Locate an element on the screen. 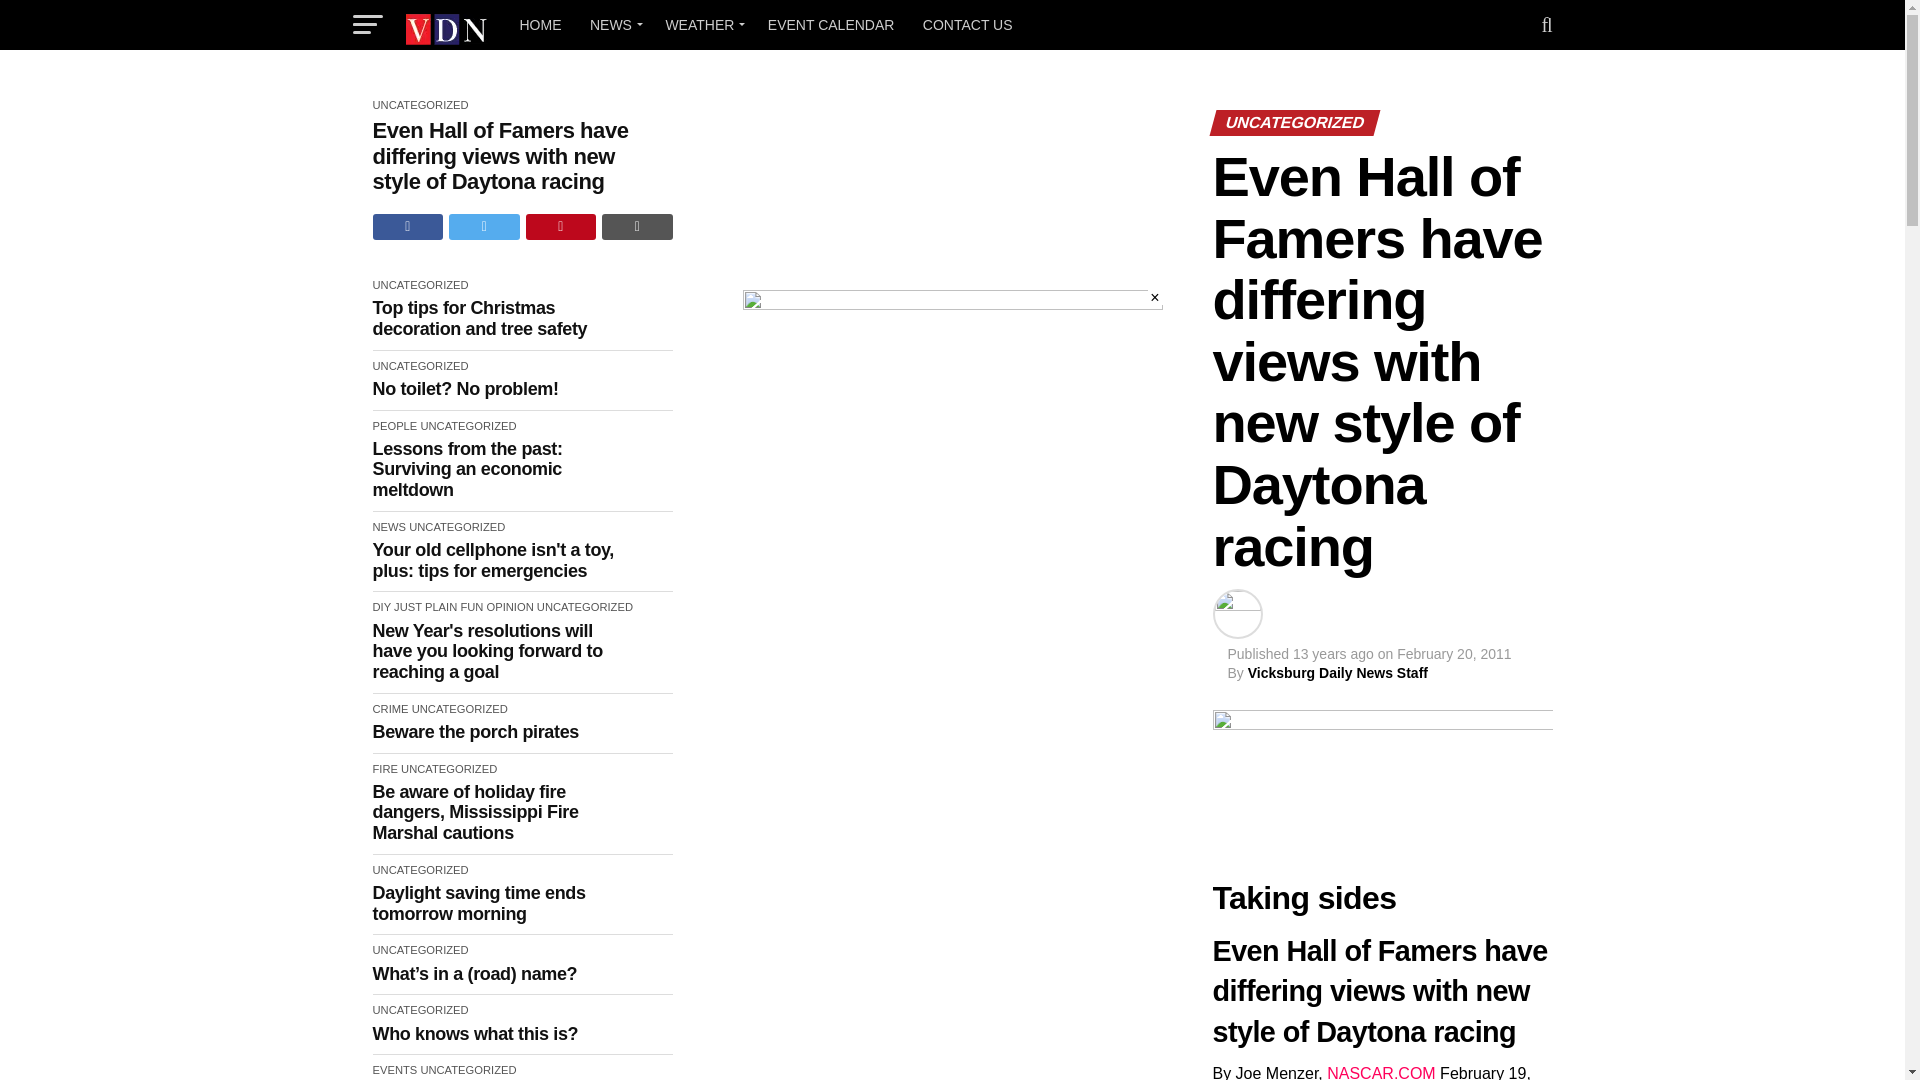  Pin This Post is located at coordinates (562, 226).